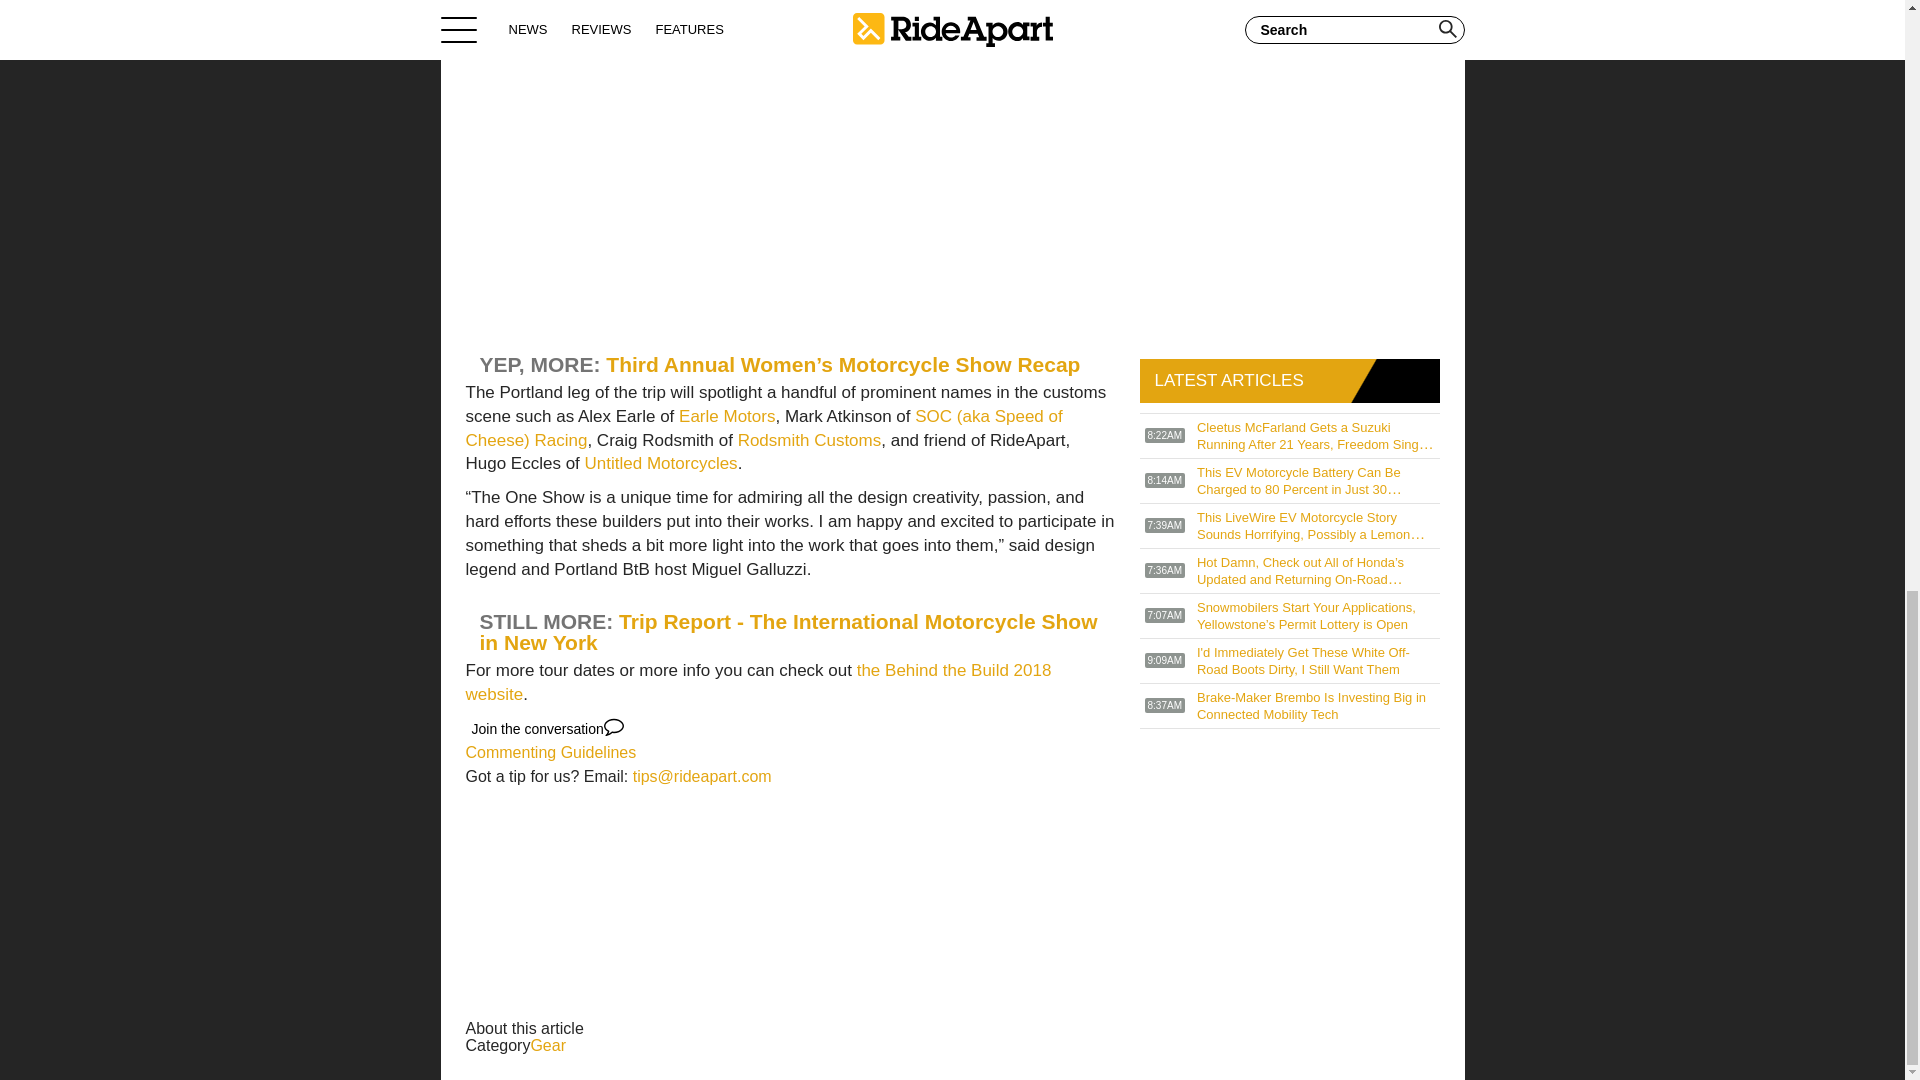 The image size is (1920, 1080). Describe the element at coordinates (809, 440) in the screenshot. I see `Rodsmith Customs` at that location.